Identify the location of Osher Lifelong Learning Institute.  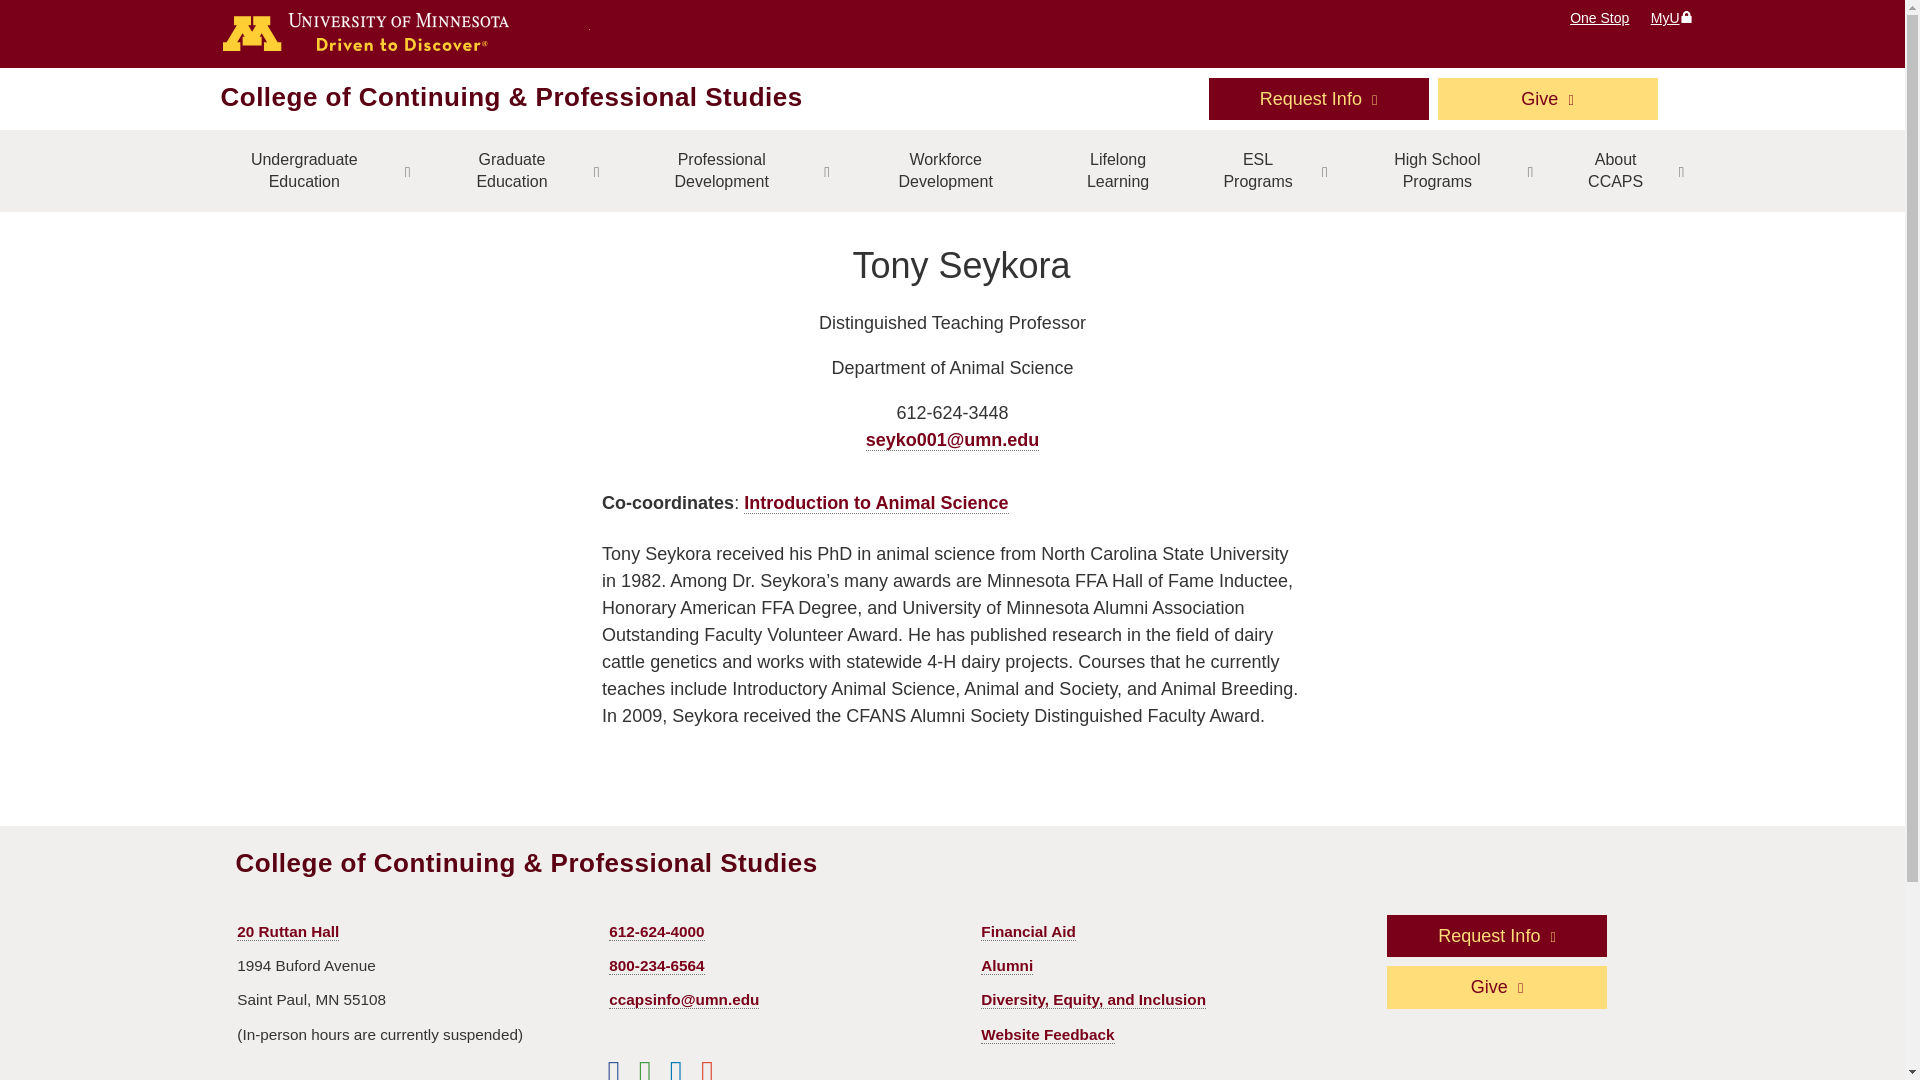
(1117, 170).